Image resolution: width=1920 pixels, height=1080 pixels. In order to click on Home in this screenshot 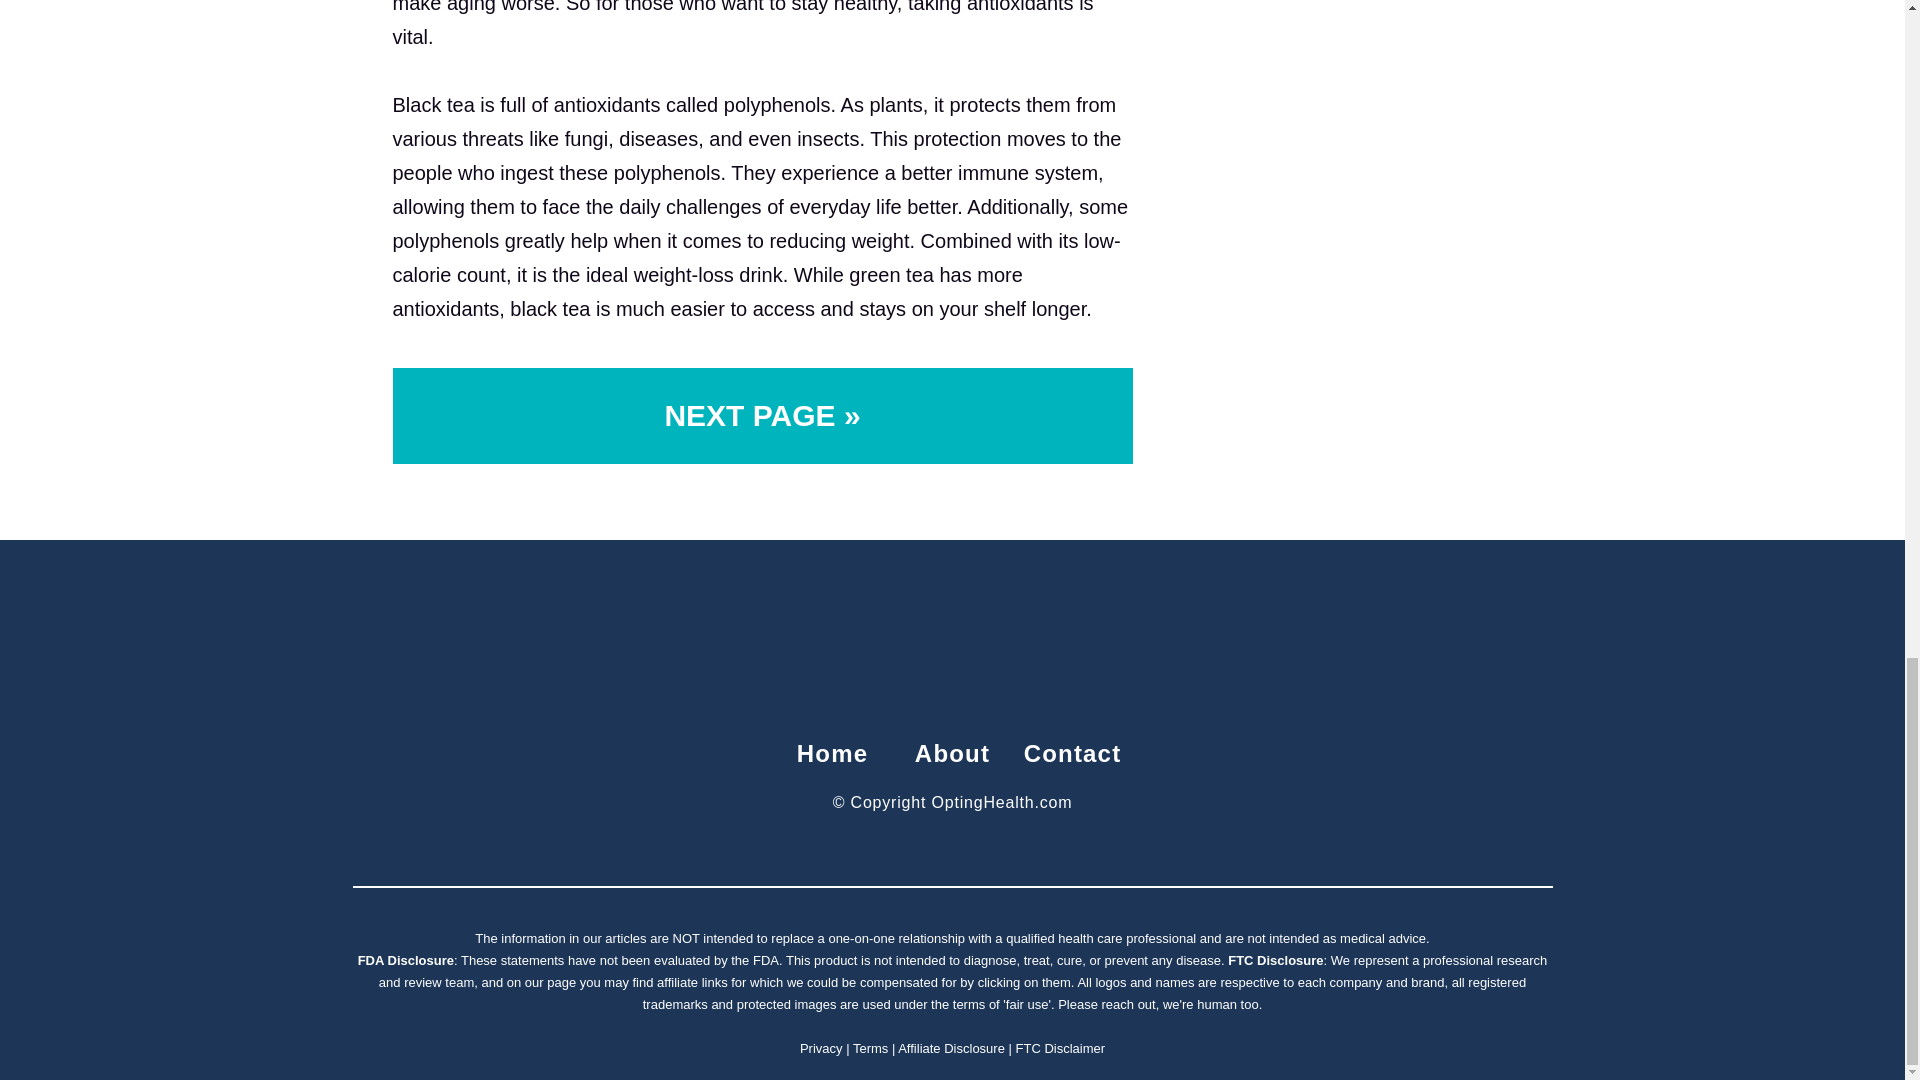, I will do `click(832, 752)`.